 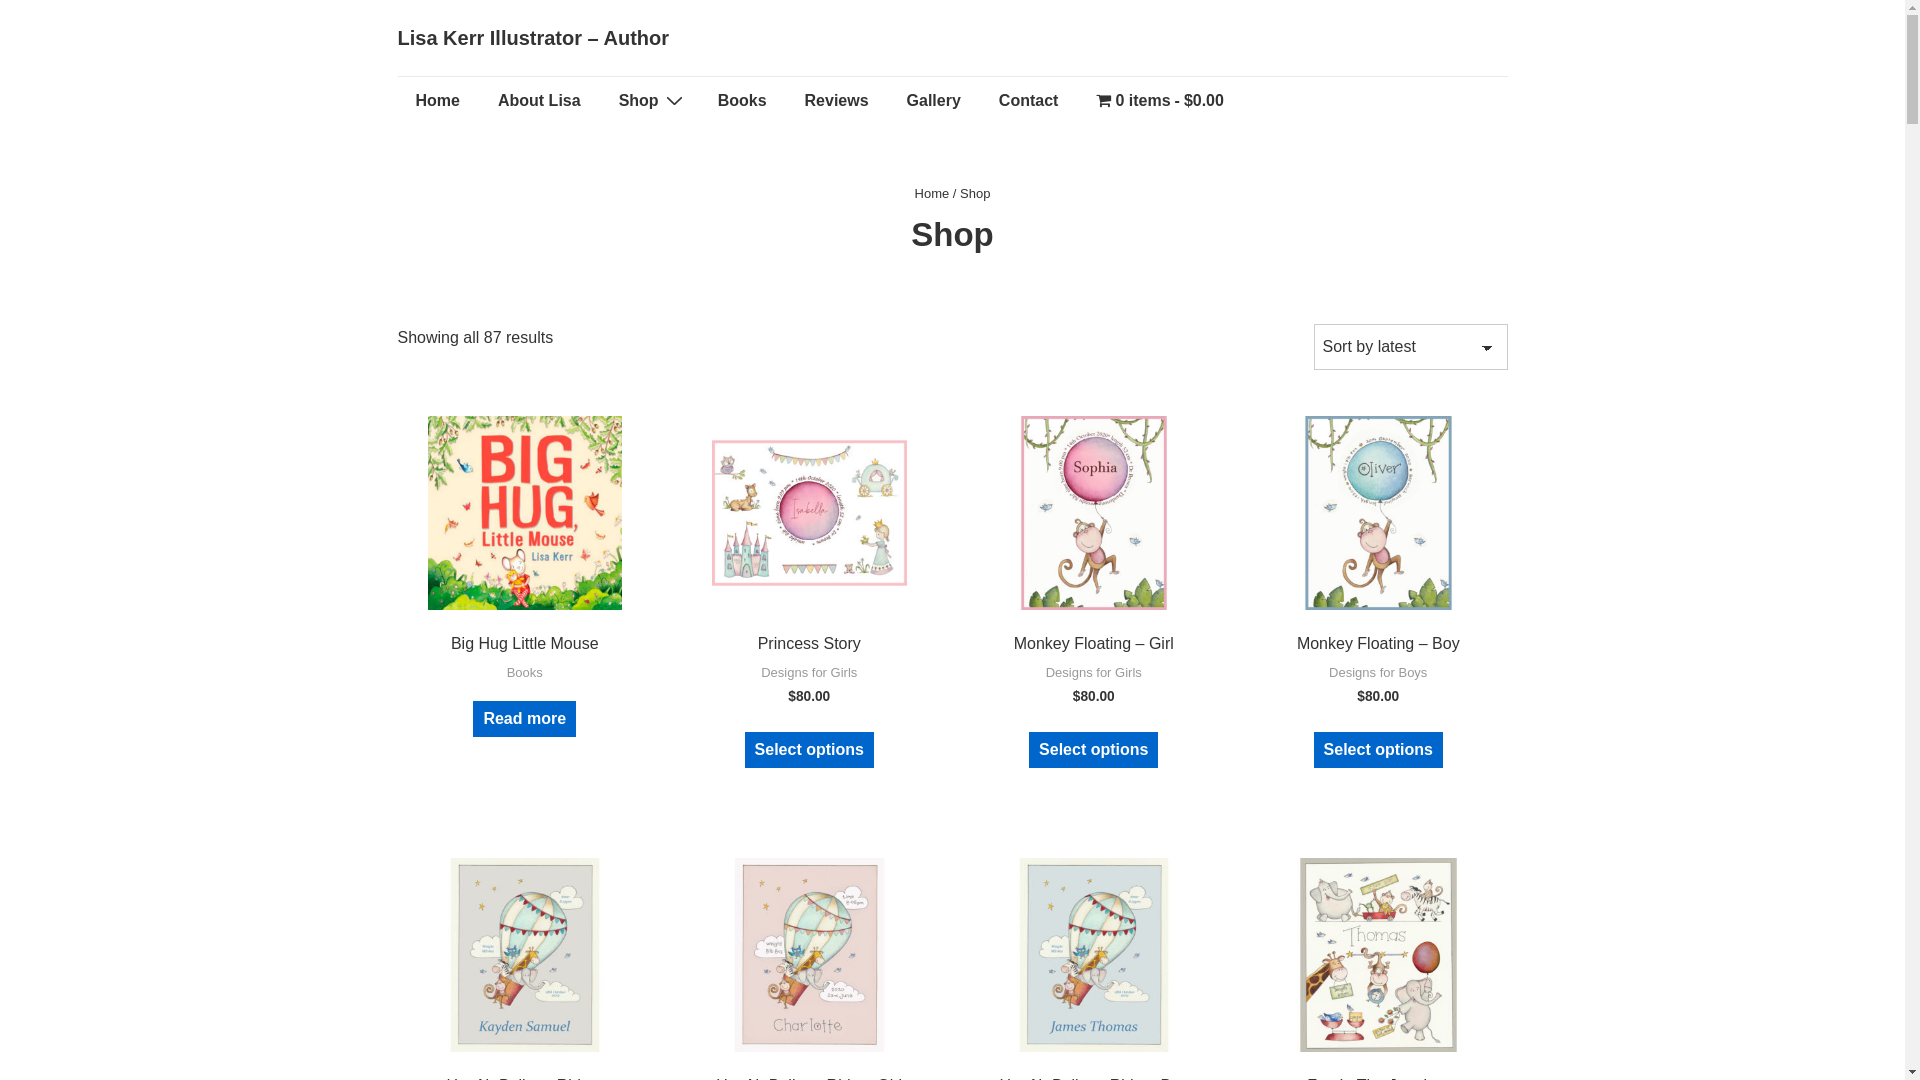 I want to click on About Lisa, so click(x=540, y=101).